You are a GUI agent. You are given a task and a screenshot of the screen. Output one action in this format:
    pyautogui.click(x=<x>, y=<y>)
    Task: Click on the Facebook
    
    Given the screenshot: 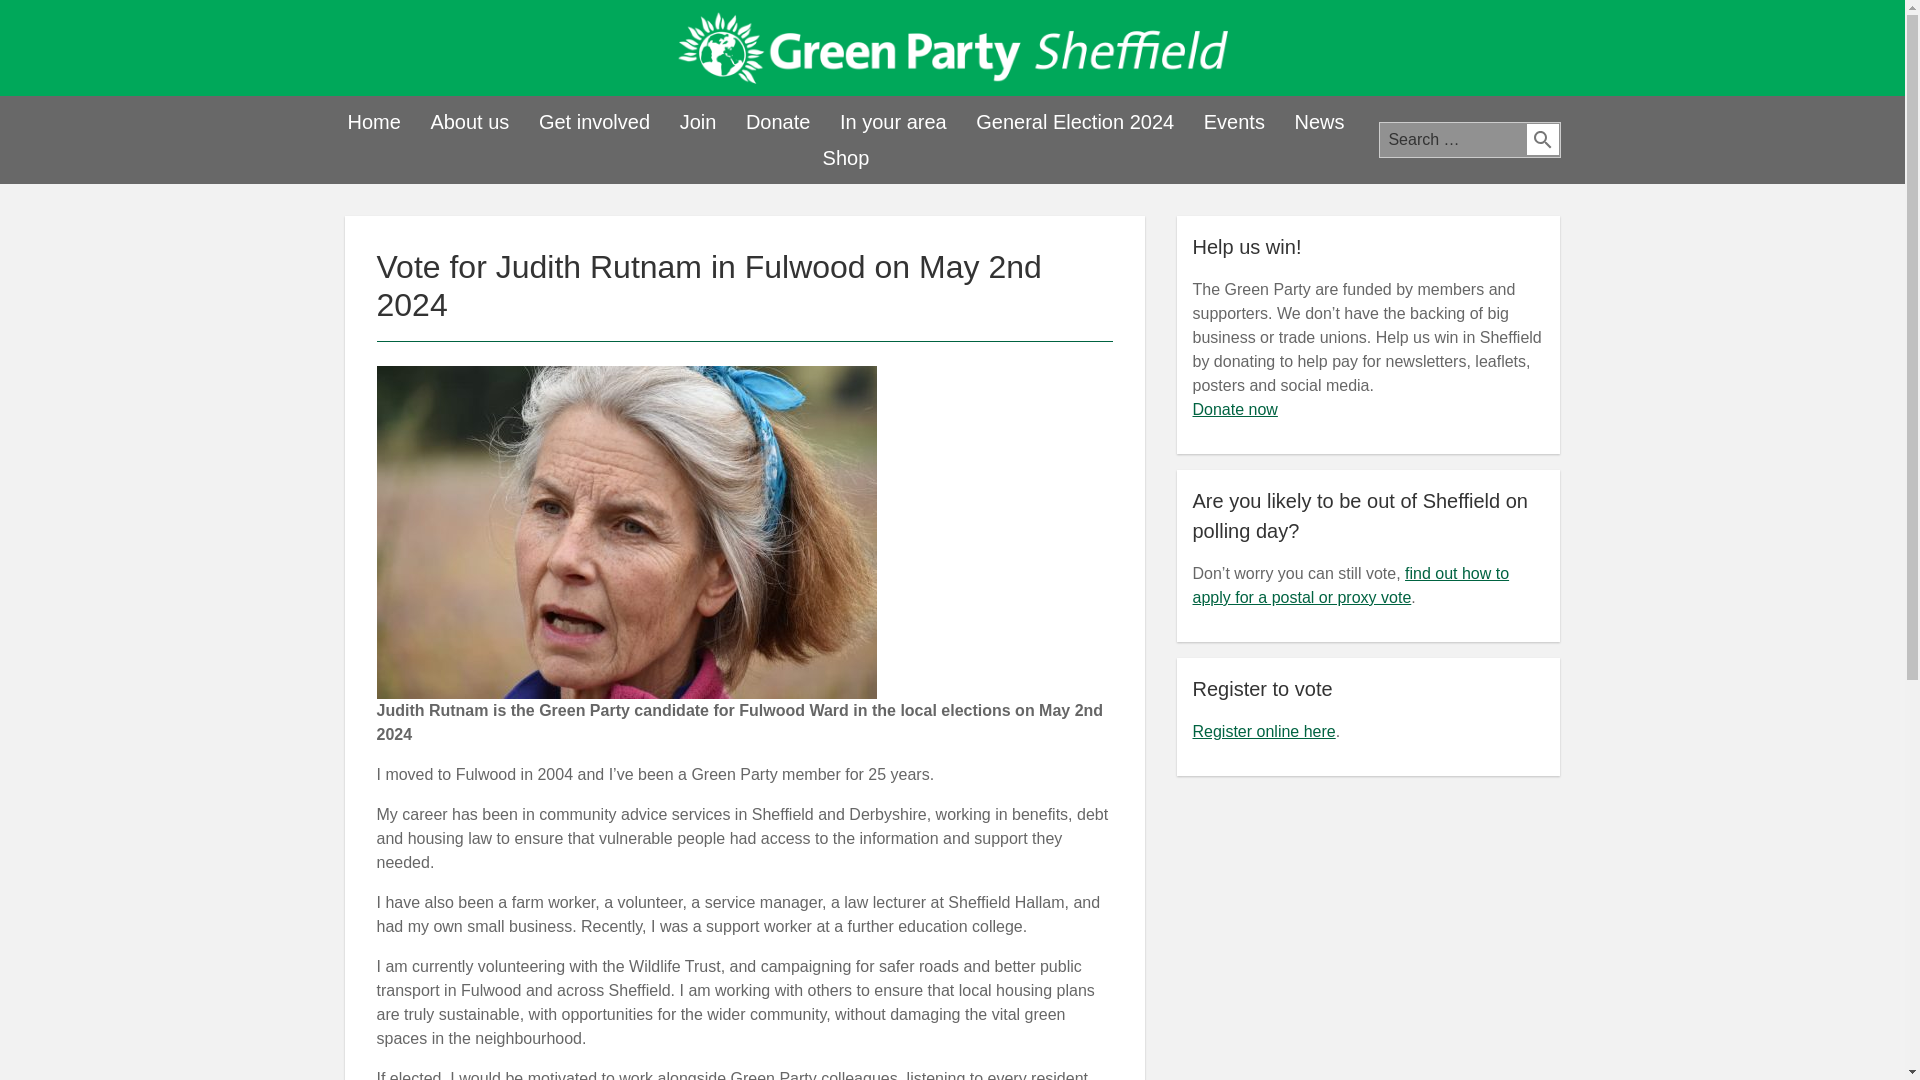 What is the action you would take?
    pyautogui.click(x=1385, y=50)
    